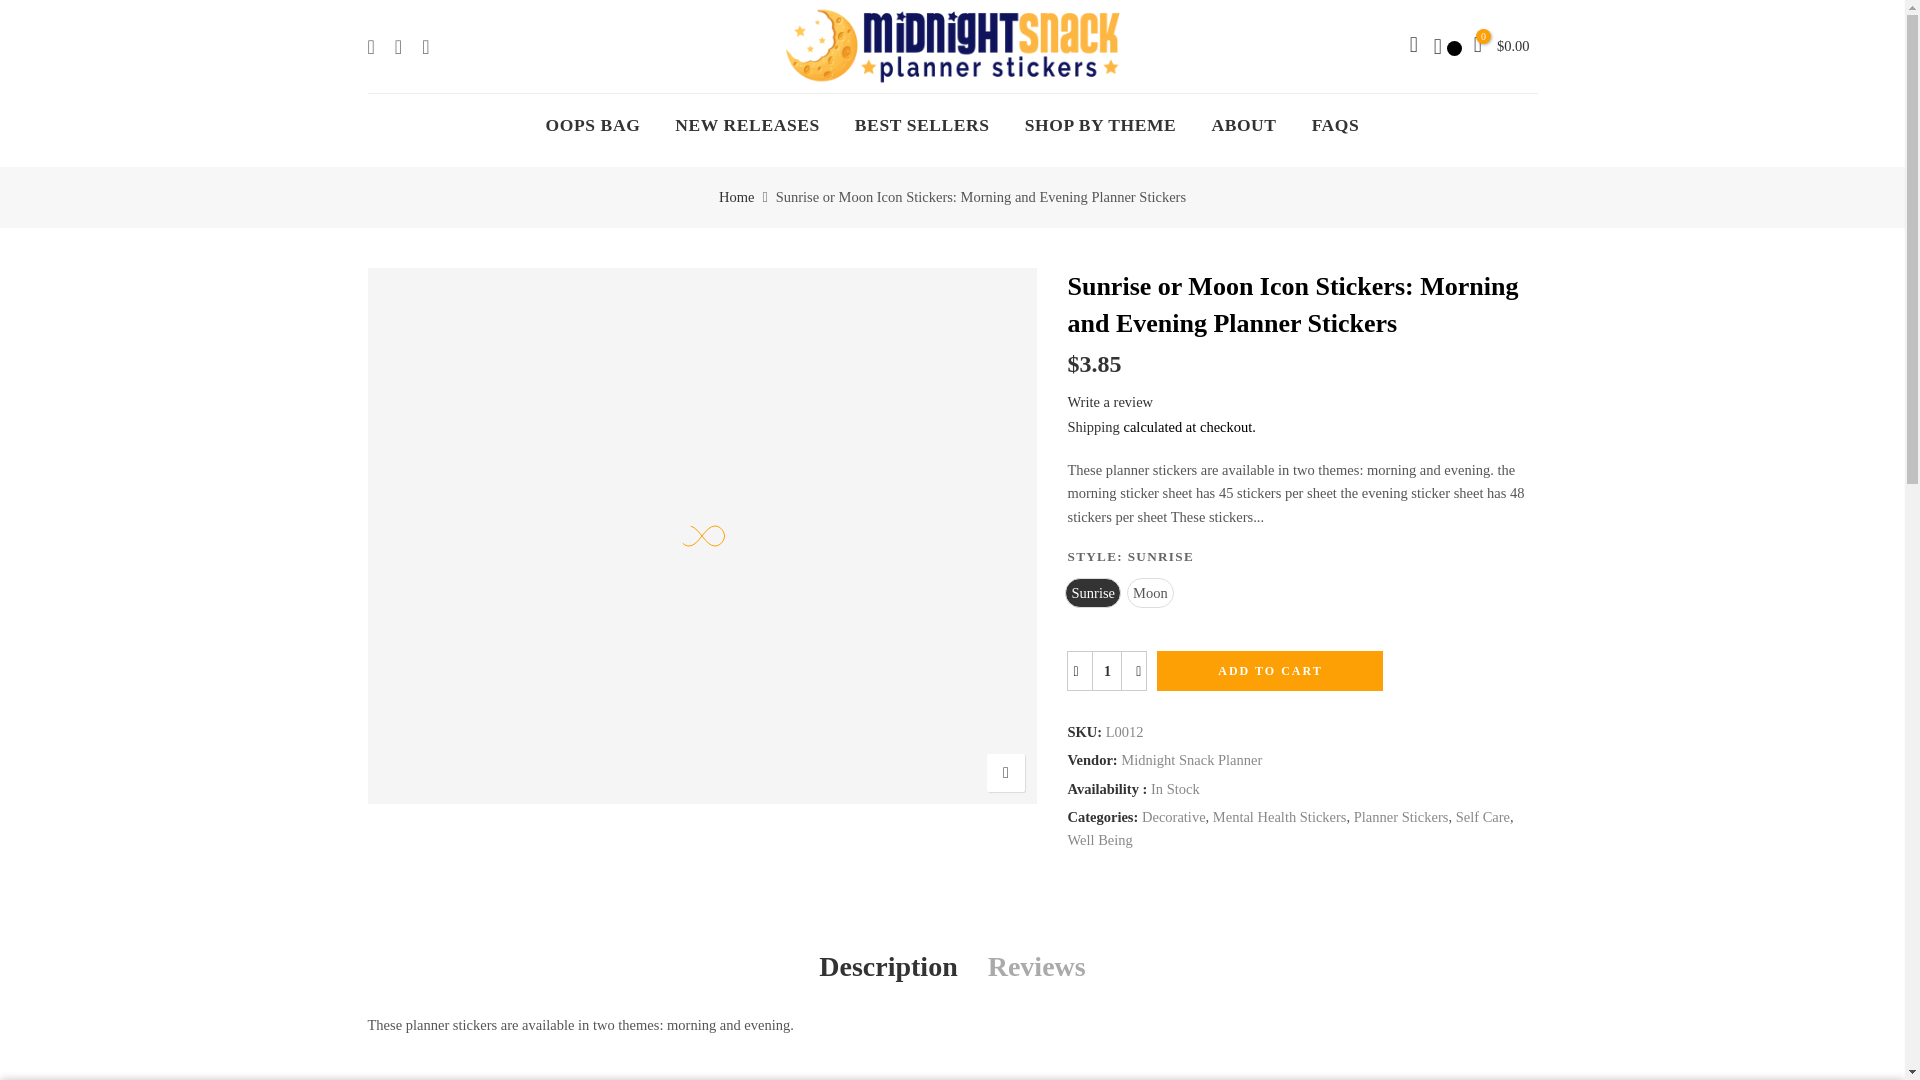  I want to click on SHOP BY THEME, so click(1100, 124).